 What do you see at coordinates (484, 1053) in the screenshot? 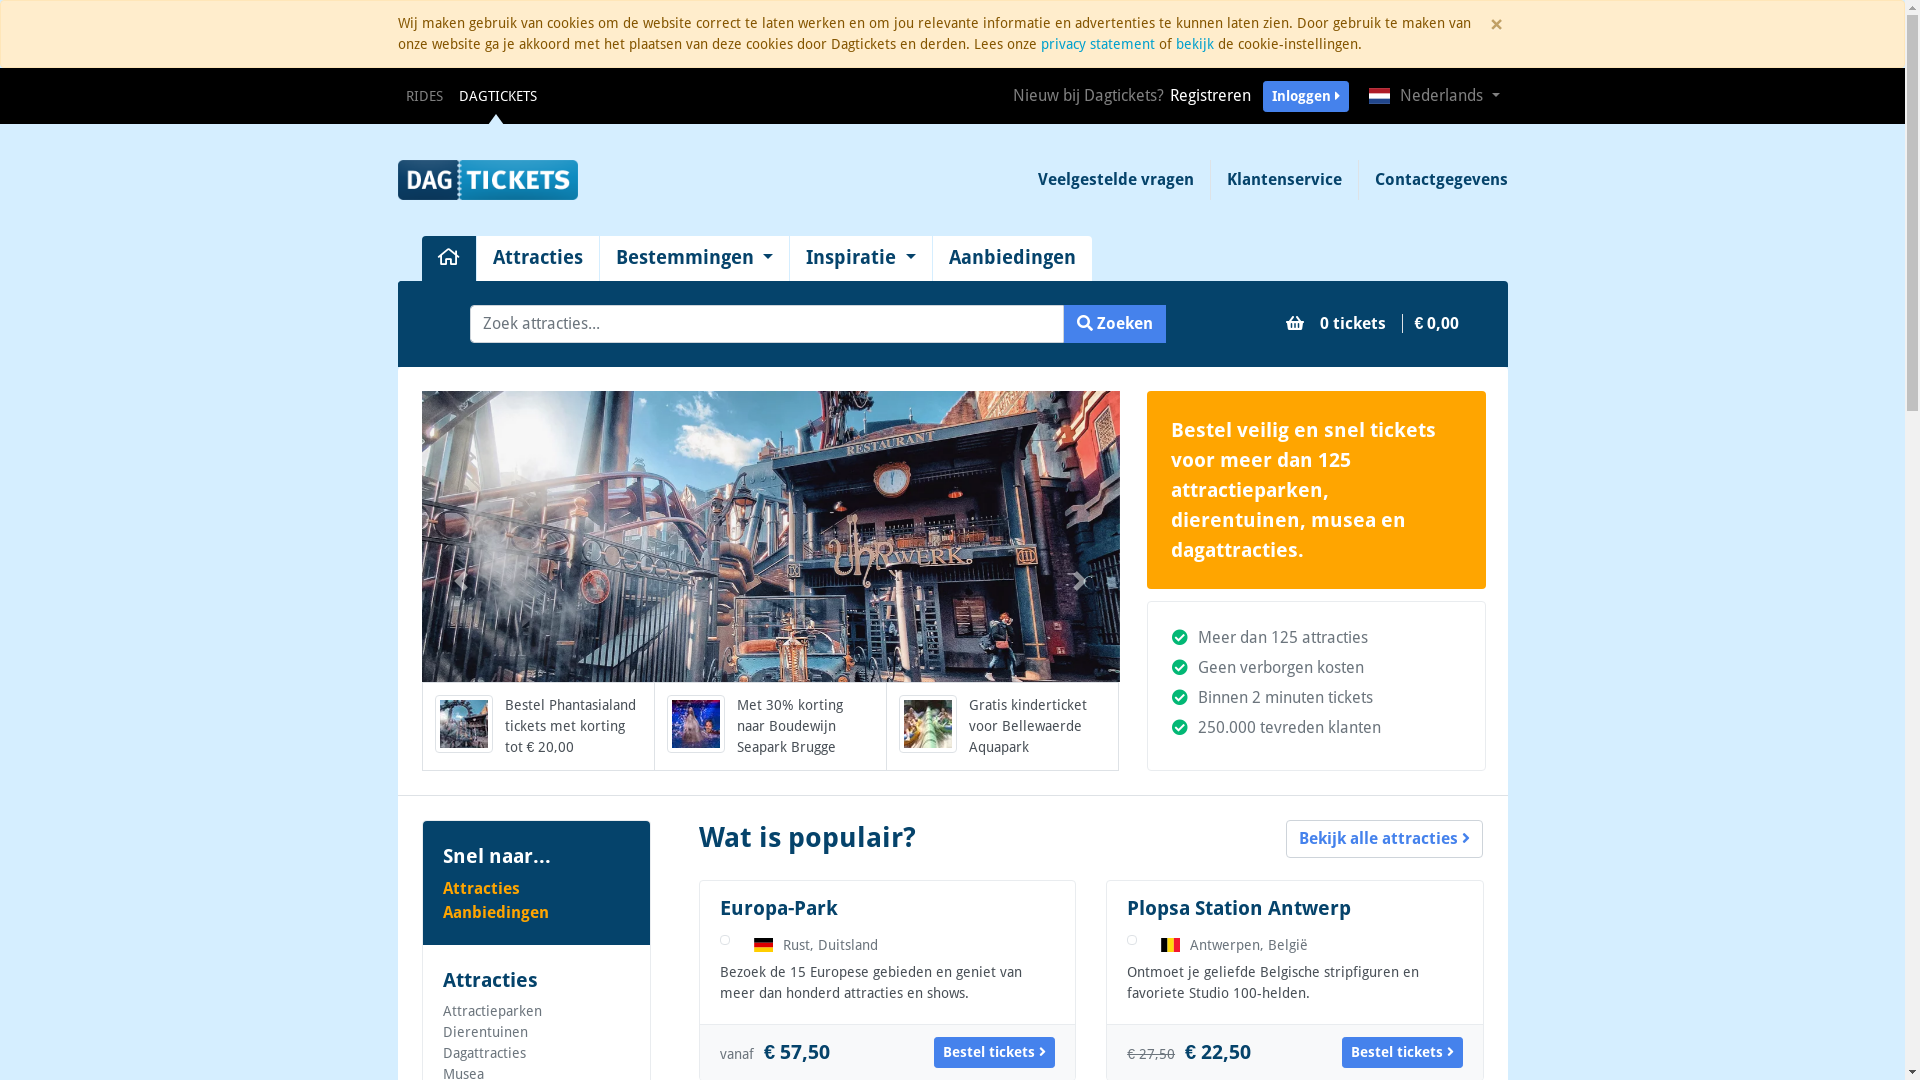
I see `Dagattracties` at bounding box center [484, 1053].